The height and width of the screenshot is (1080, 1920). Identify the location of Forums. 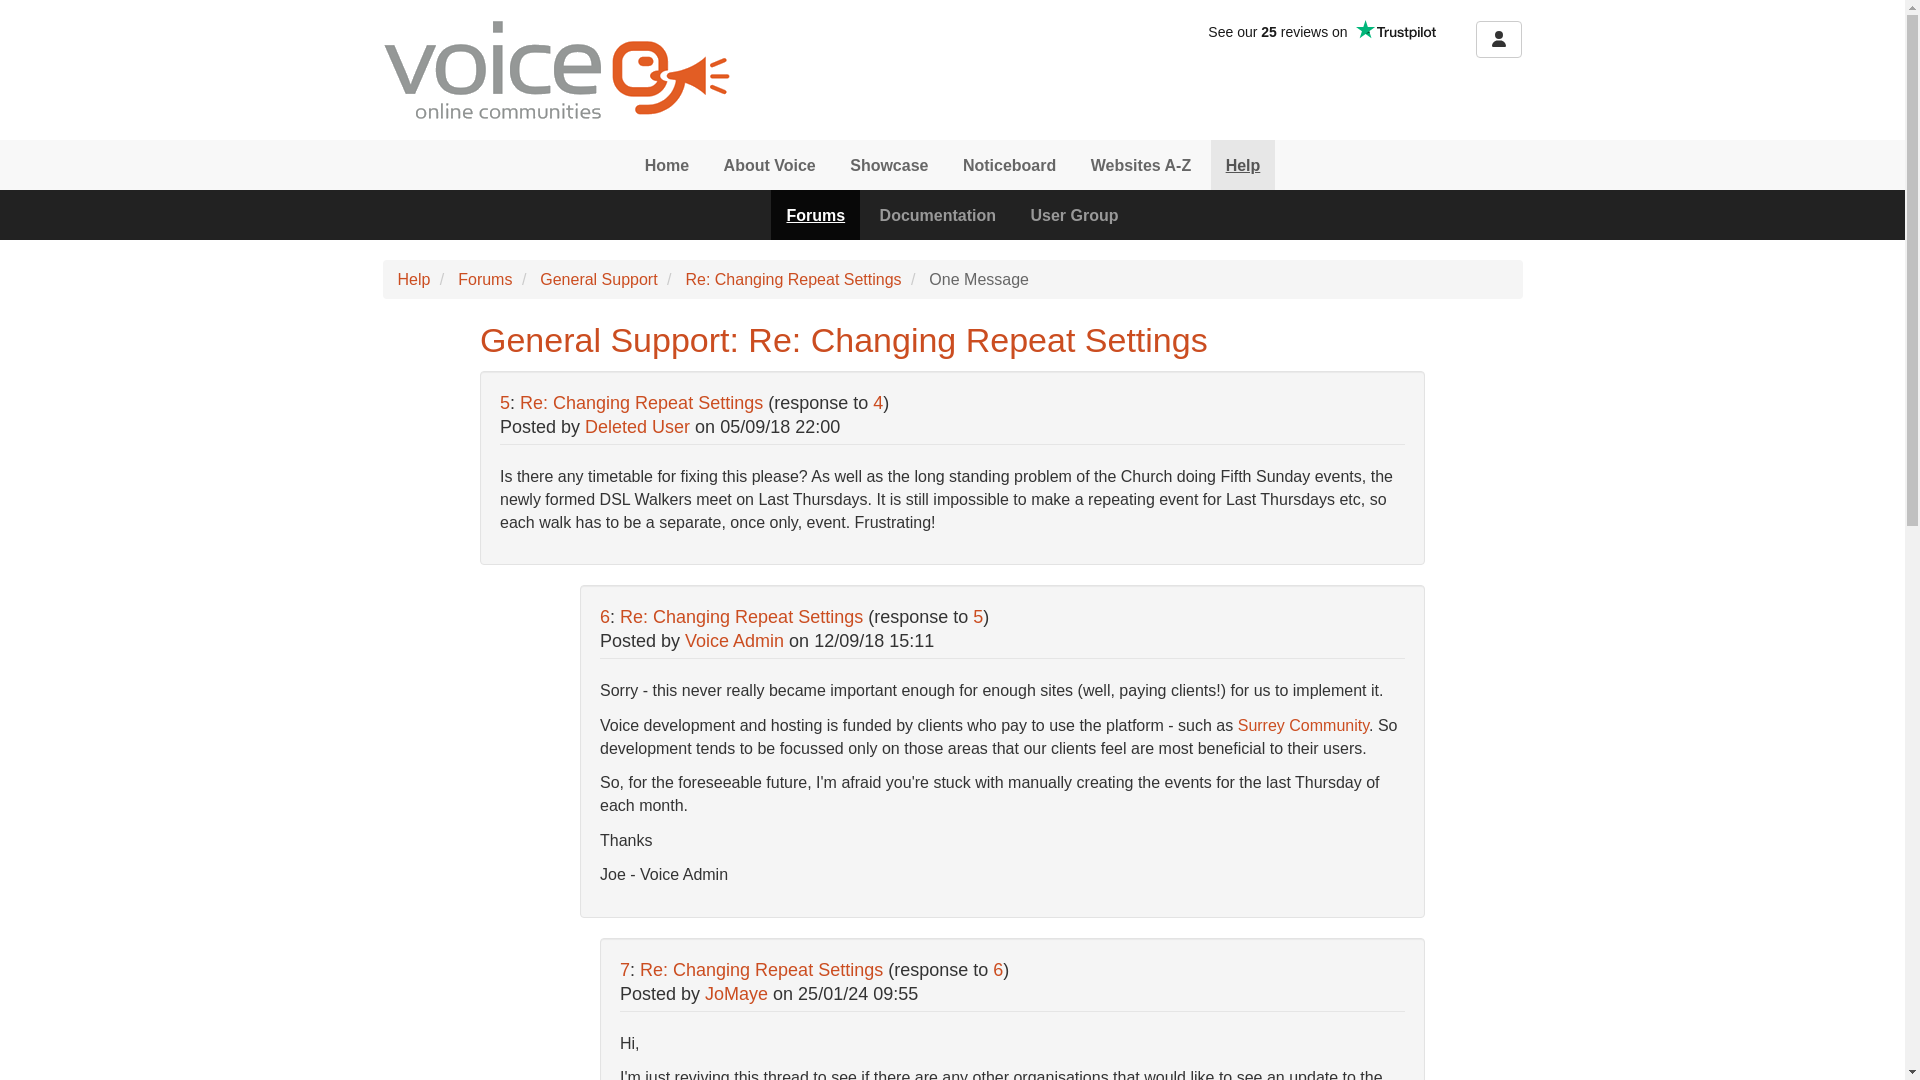
(816, 214).